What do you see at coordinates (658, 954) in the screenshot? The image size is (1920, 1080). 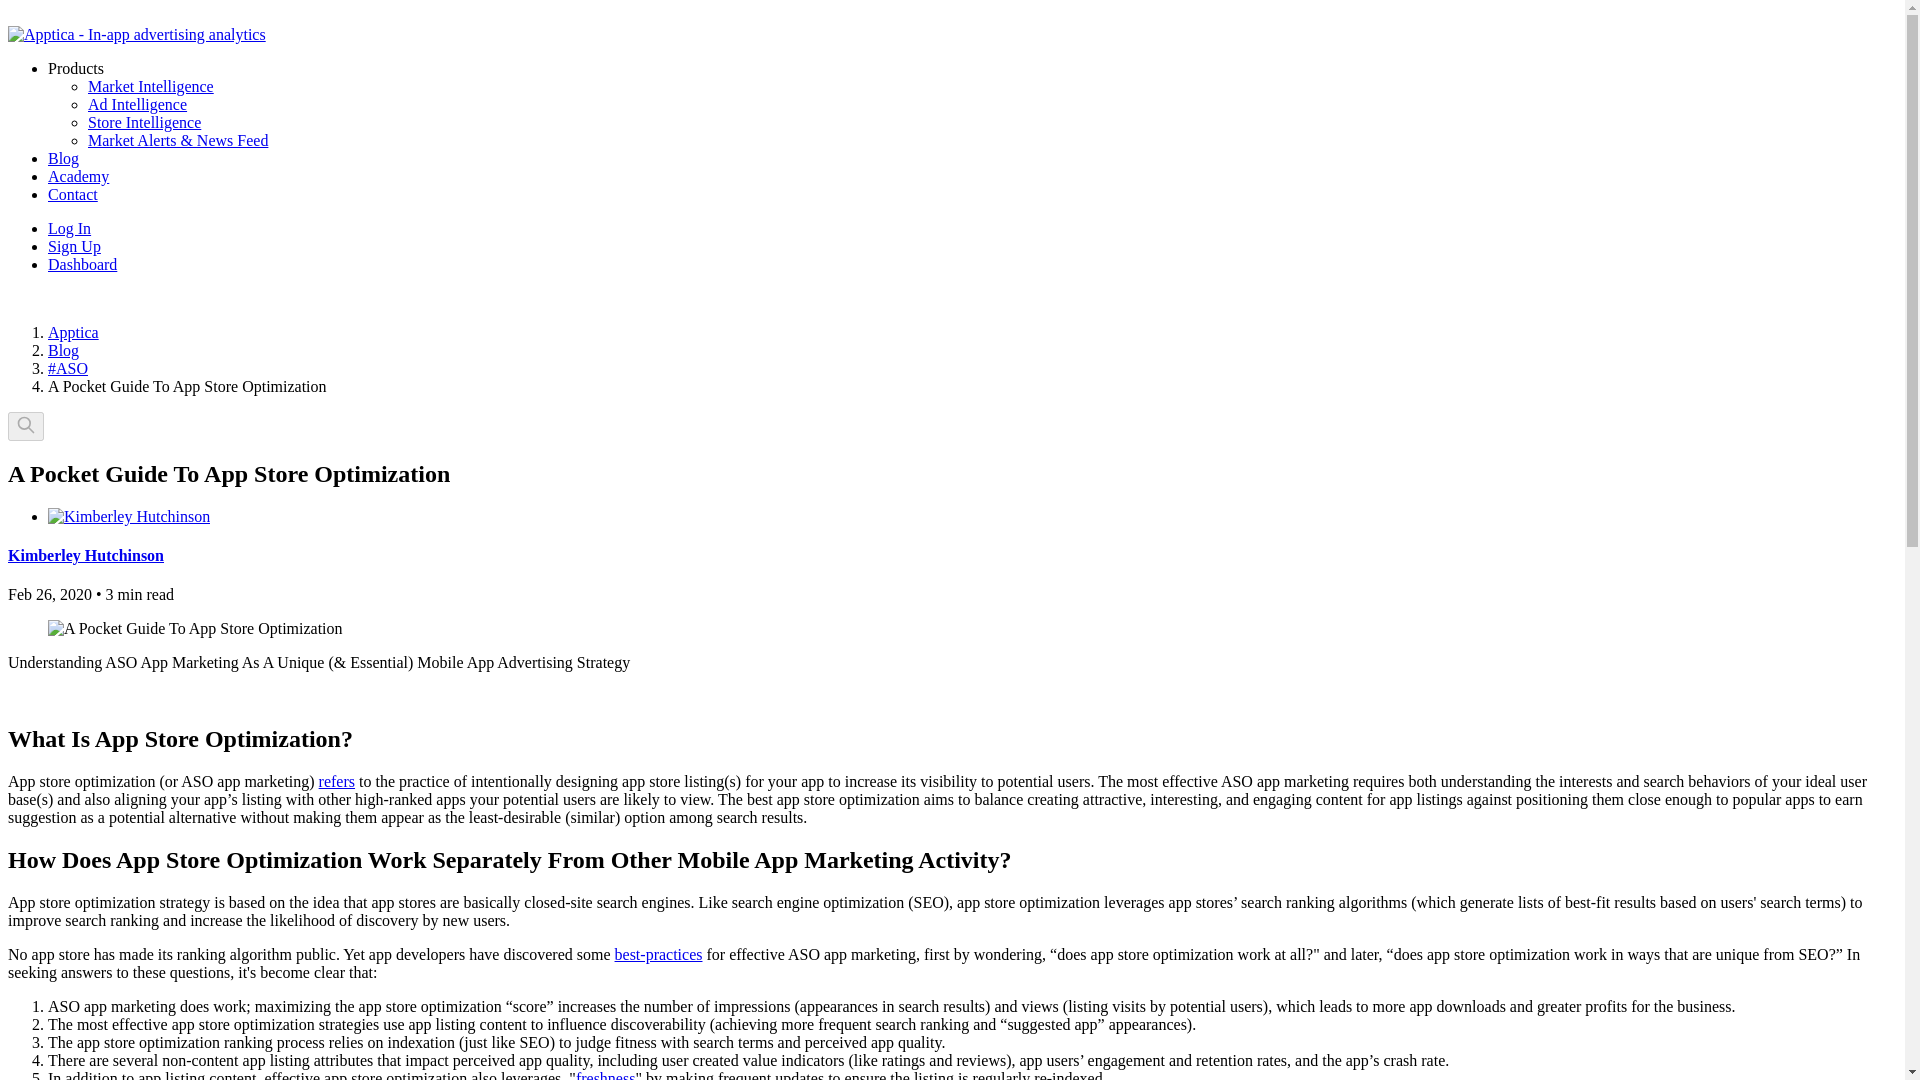 I see `best-practices` at bounding box center [658, 954].